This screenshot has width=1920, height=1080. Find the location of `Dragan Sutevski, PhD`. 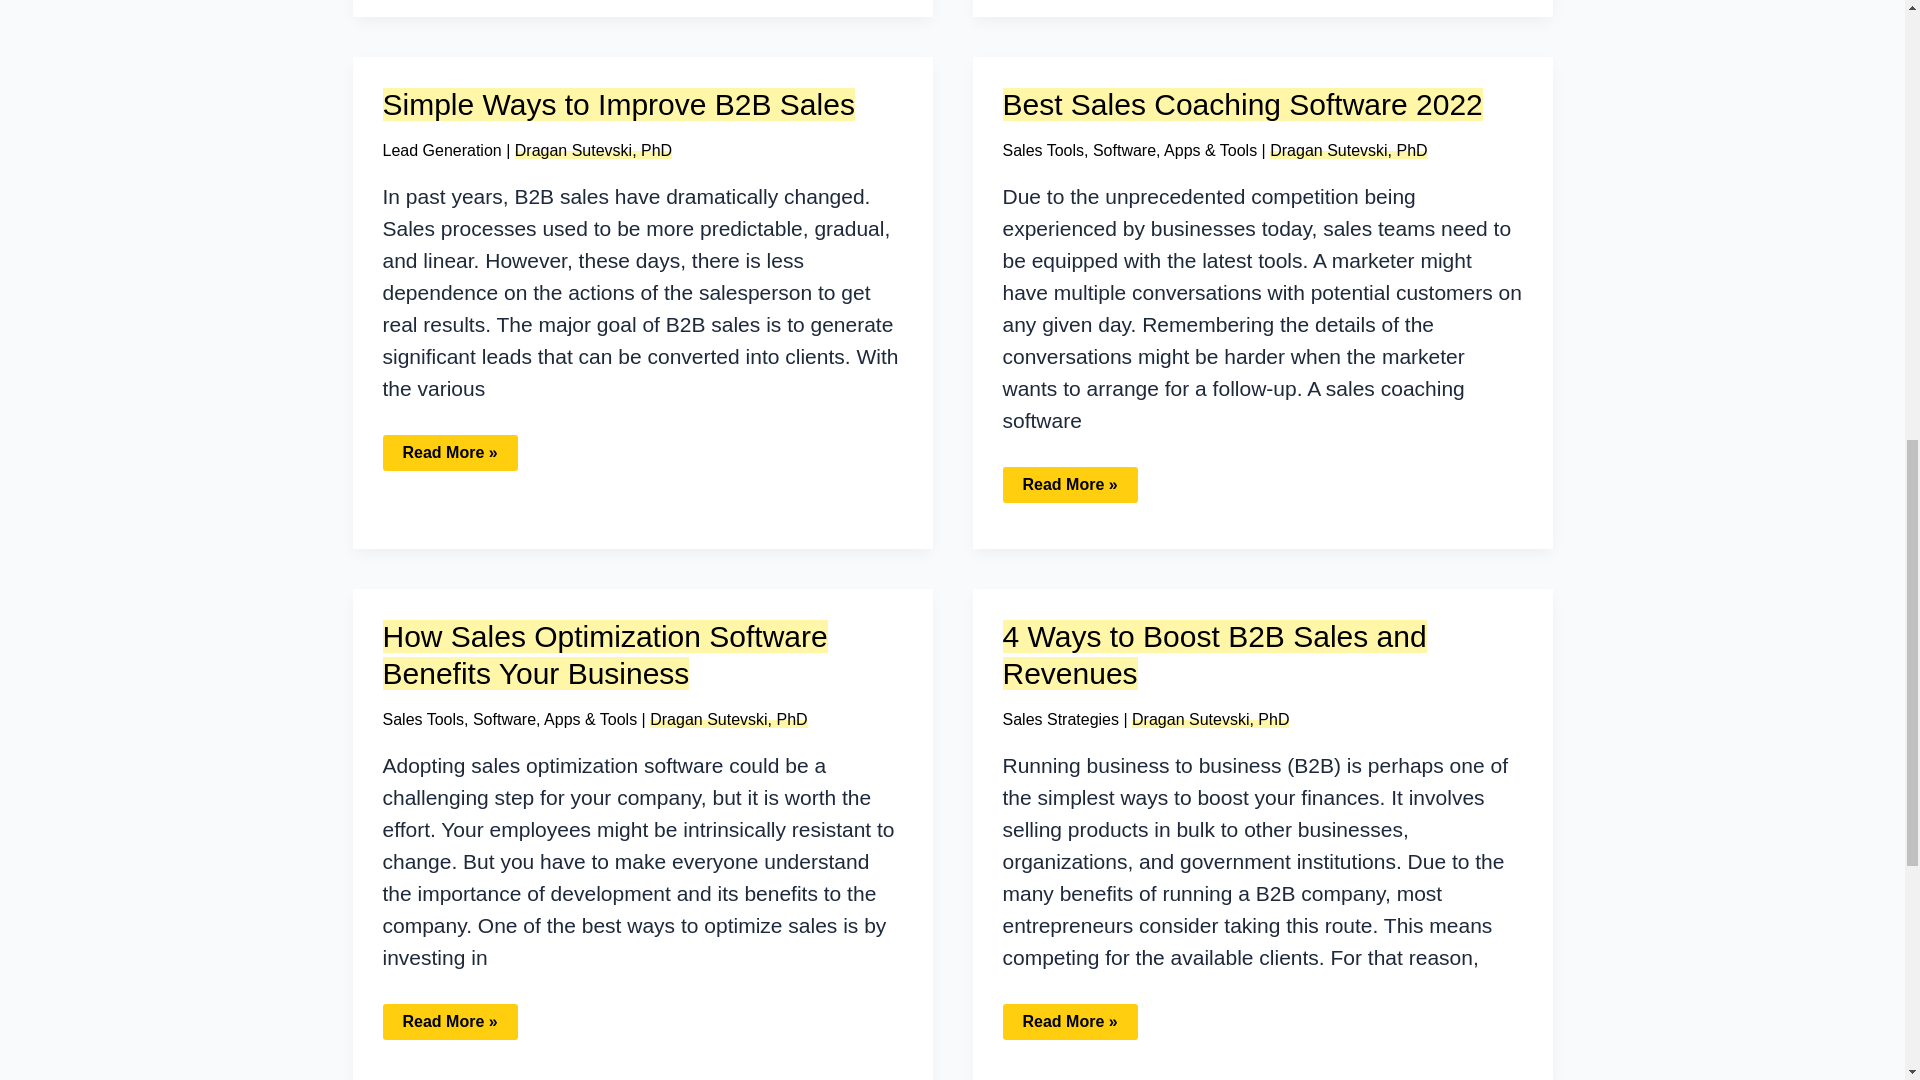

Dragan Sutevski, PhD is located at coordinates (593, 150).